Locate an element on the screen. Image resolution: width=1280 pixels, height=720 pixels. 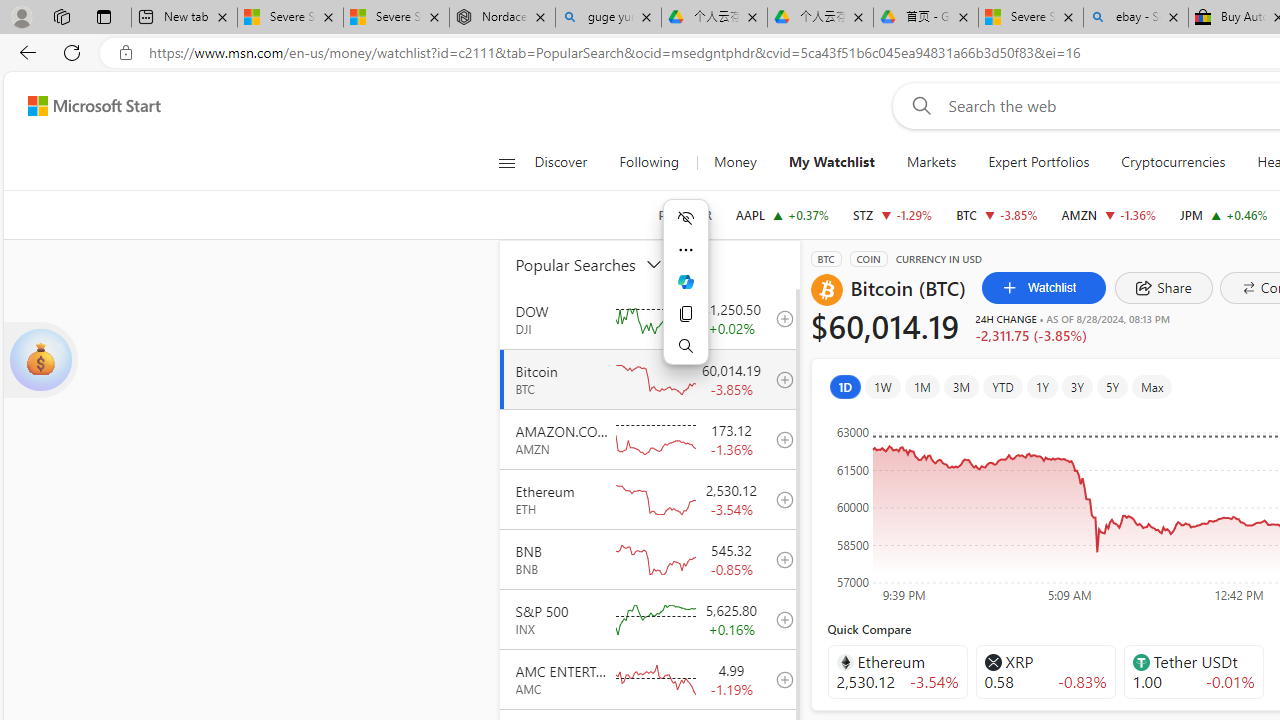
5Y is located at coordinates (1112, 386).